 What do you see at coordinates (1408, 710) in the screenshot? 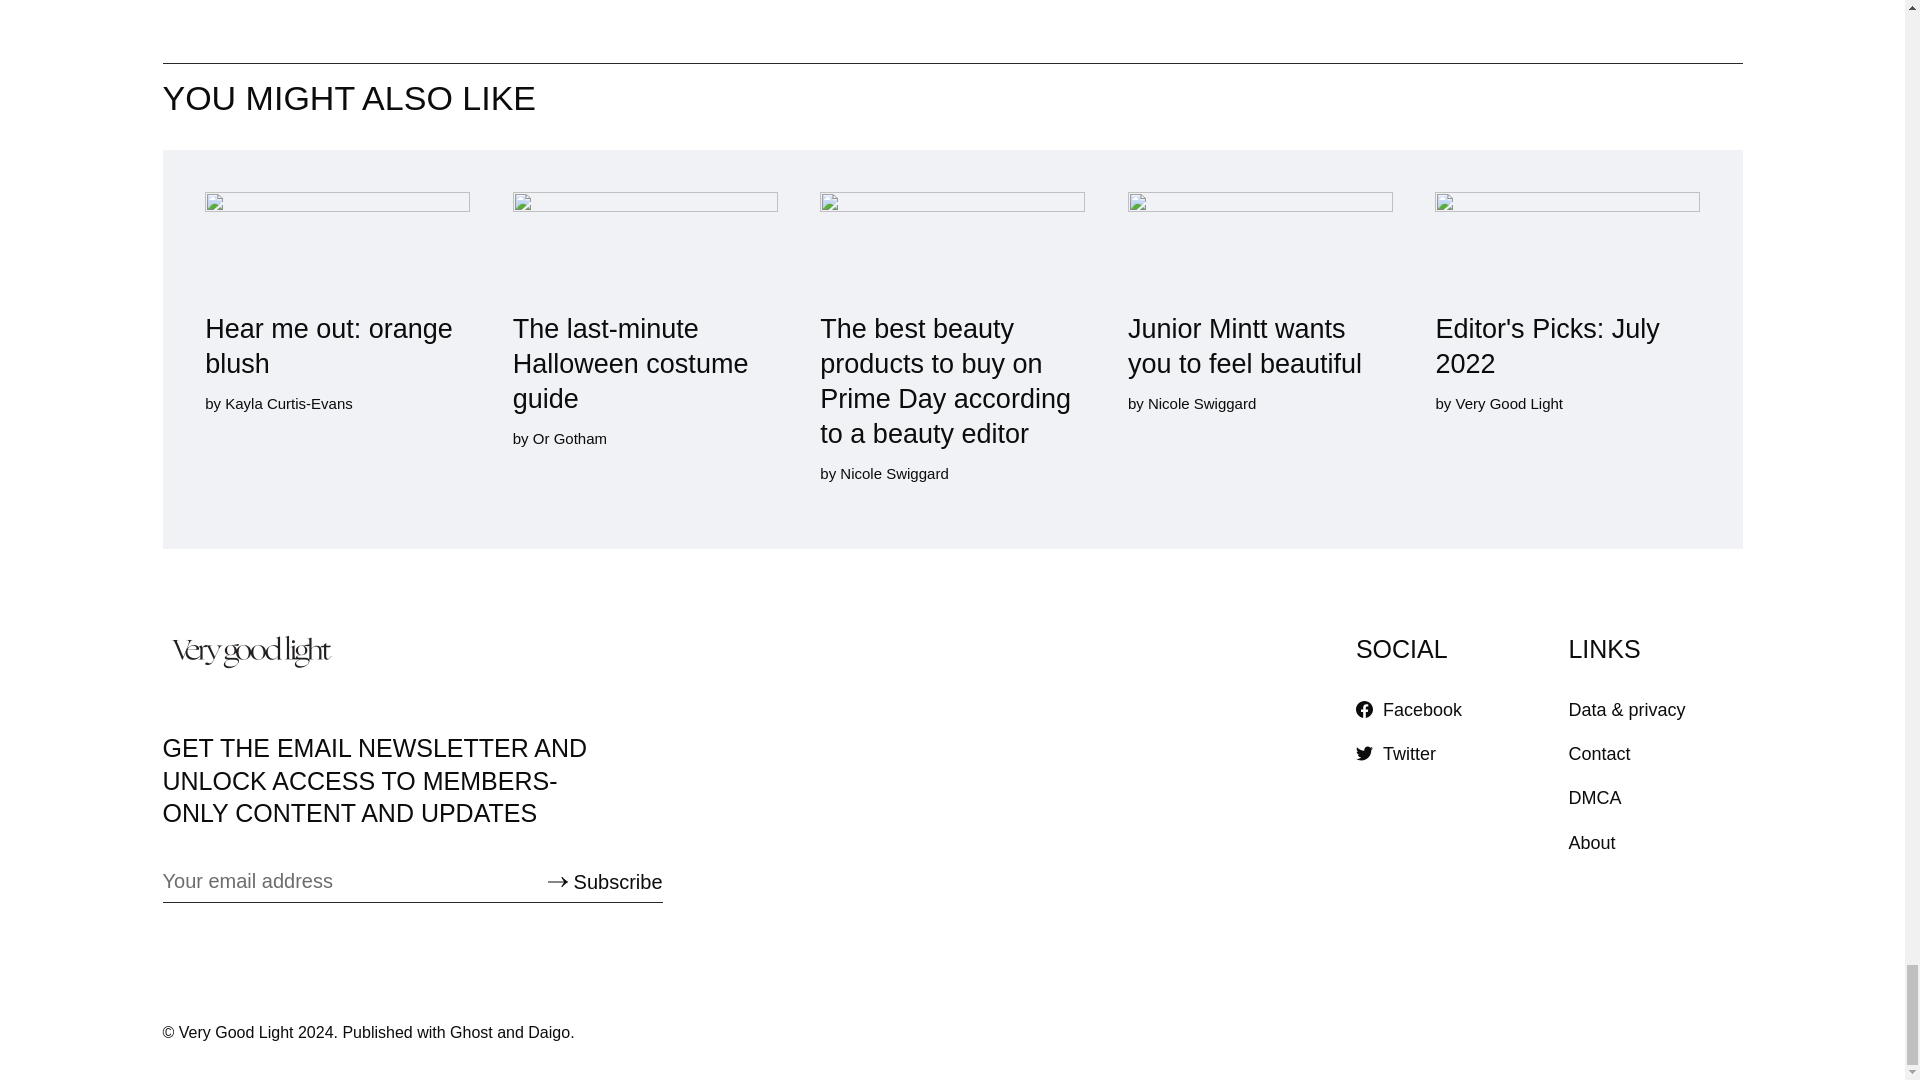
I see `Facebook` at bounding box center [1408, 710].